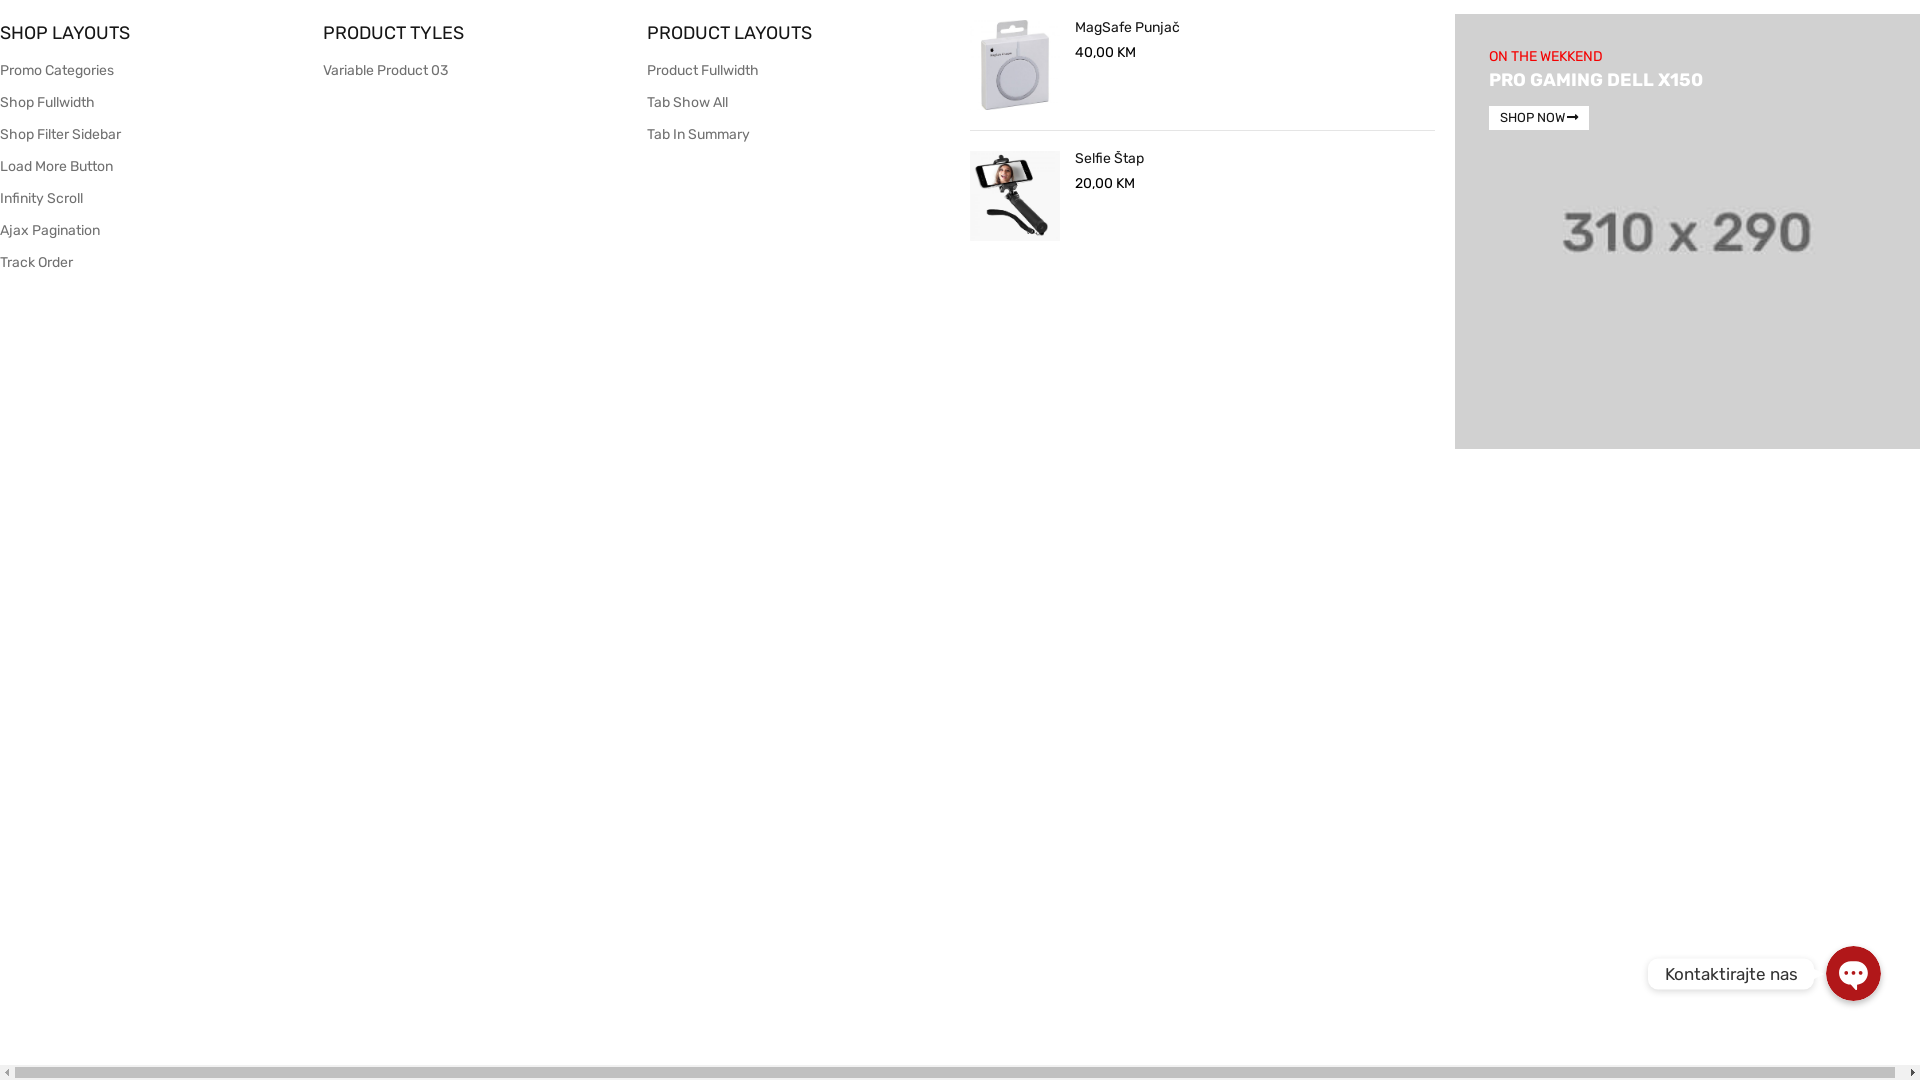  I want to click on Tab Show All, so click(688, 102).